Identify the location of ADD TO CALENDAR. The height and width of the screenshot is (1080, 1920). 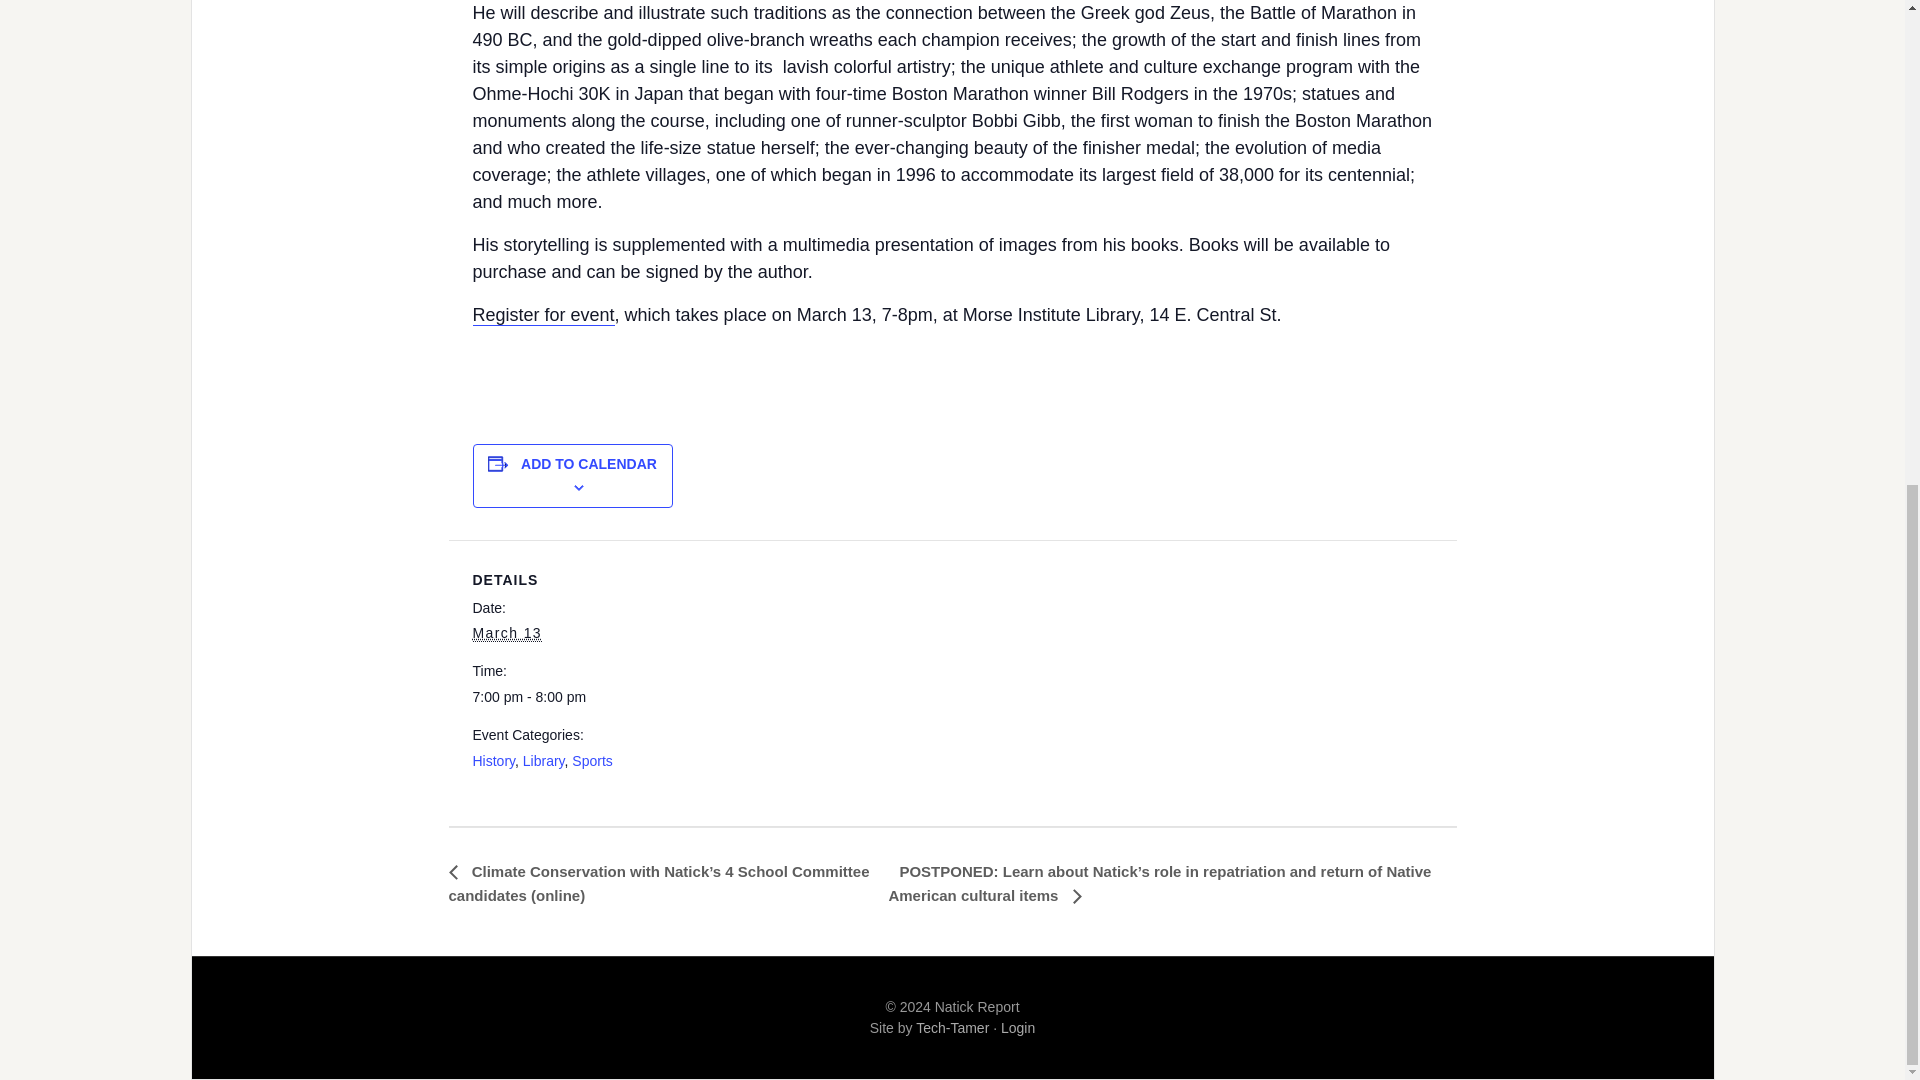
(588, 463).